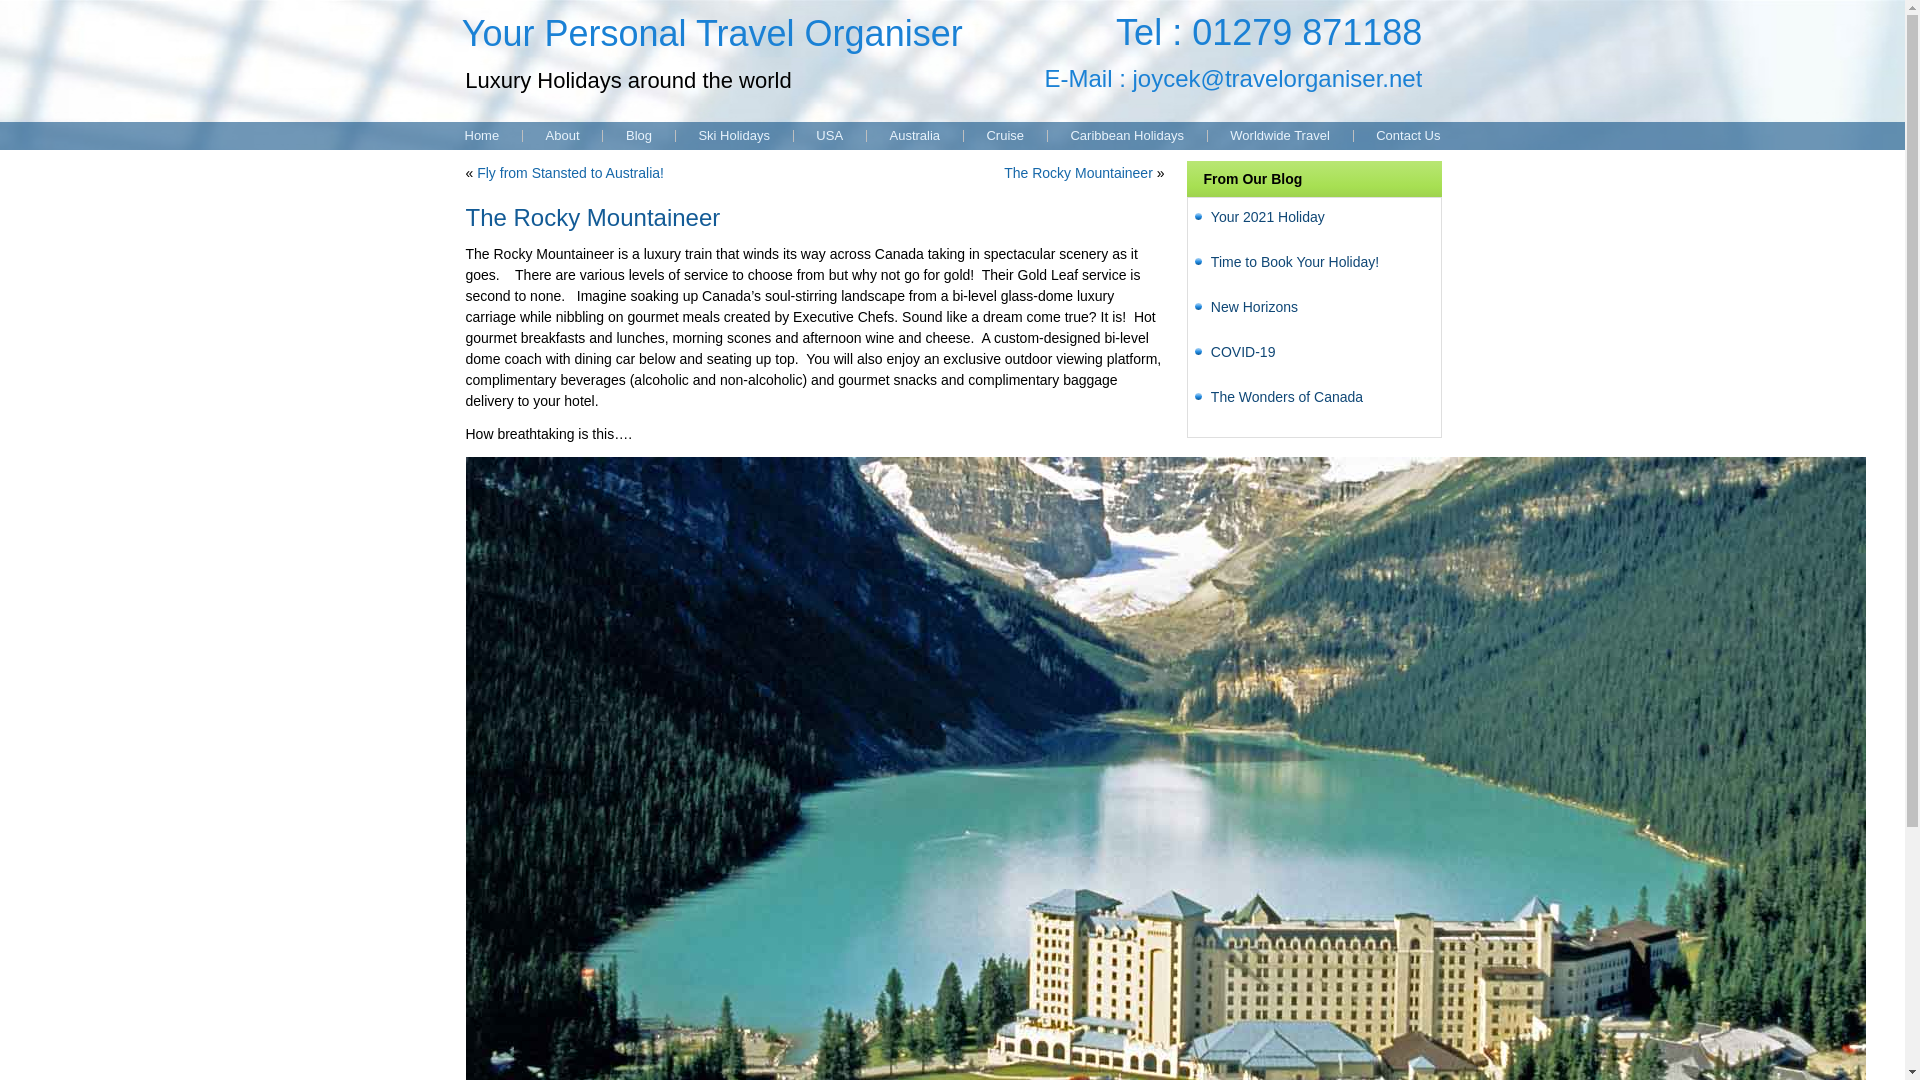 The height and width of the screenshot is (1080, 1920). I want to click on The Wonders of Canada, so click(1287, 396).